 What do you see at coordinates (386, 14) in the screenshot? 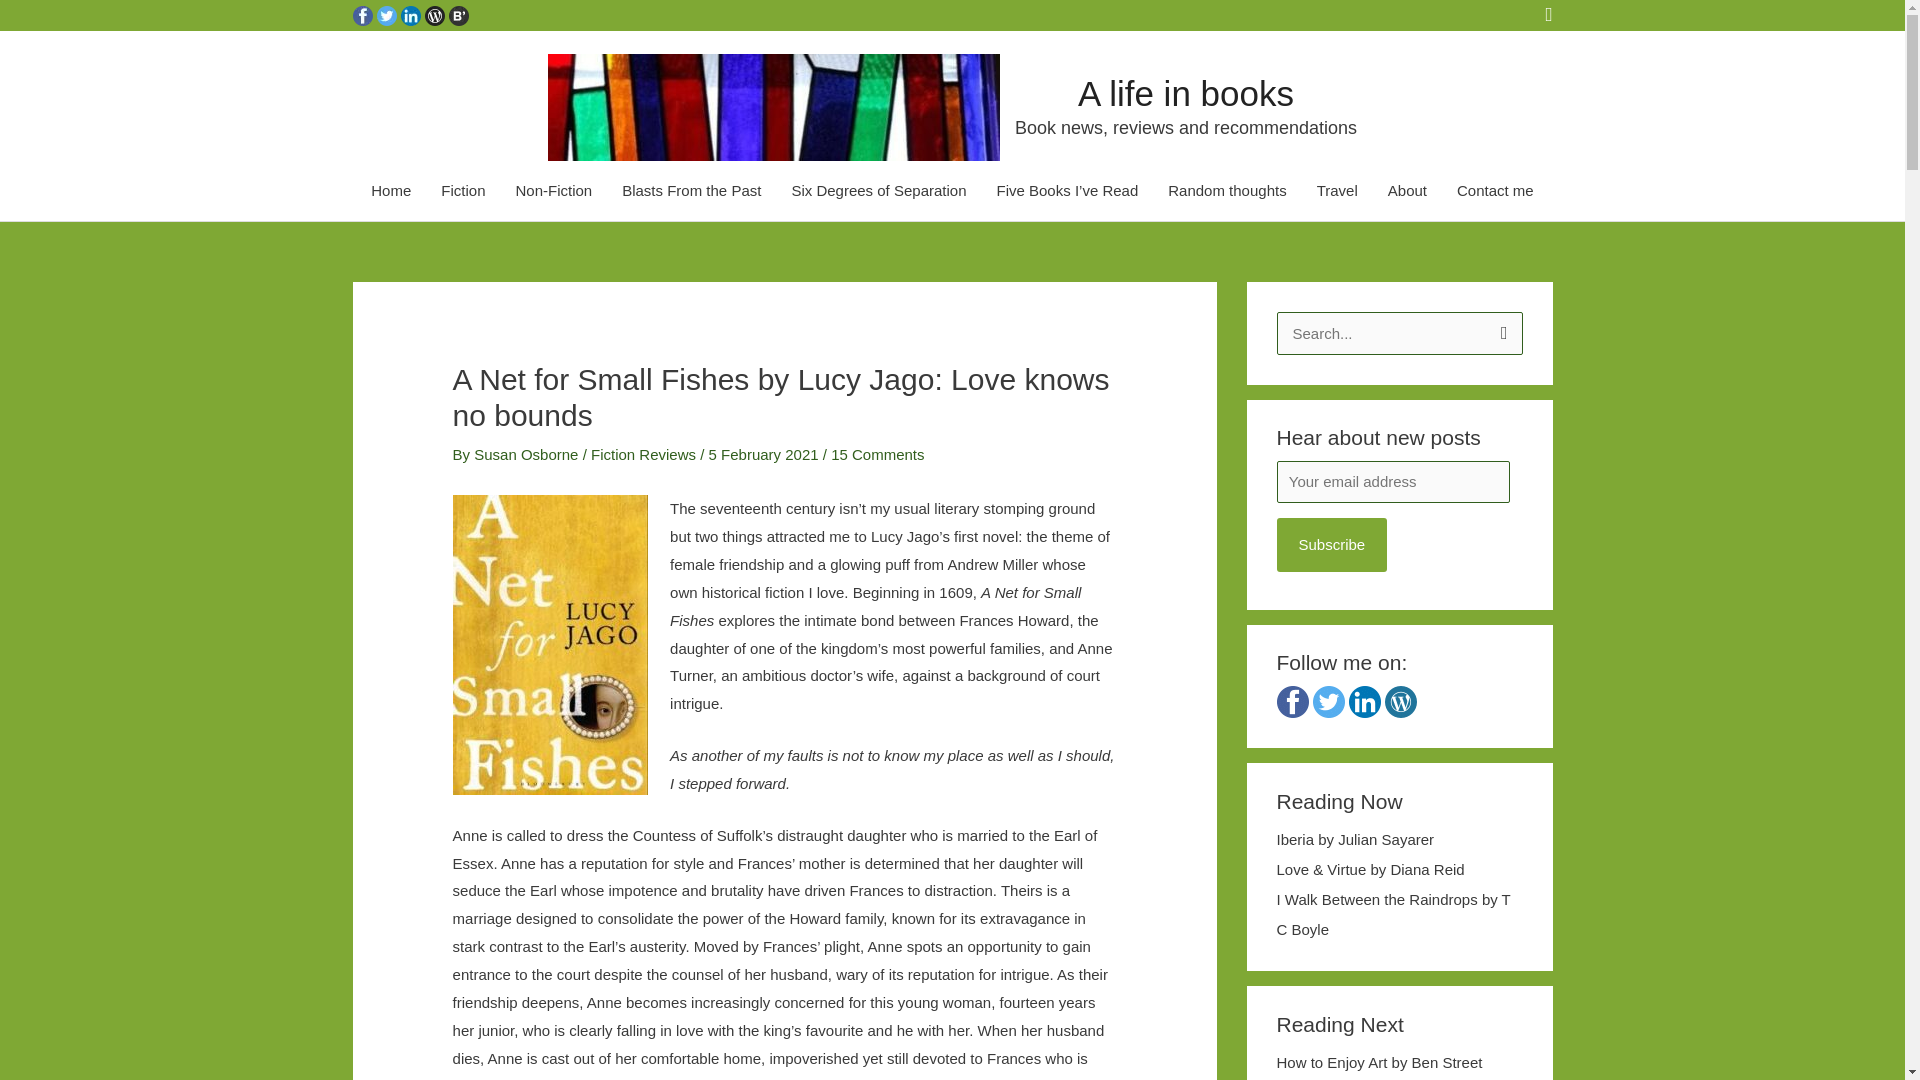
I see `Follow Me on Twitter` at bounding box center [386, 14].